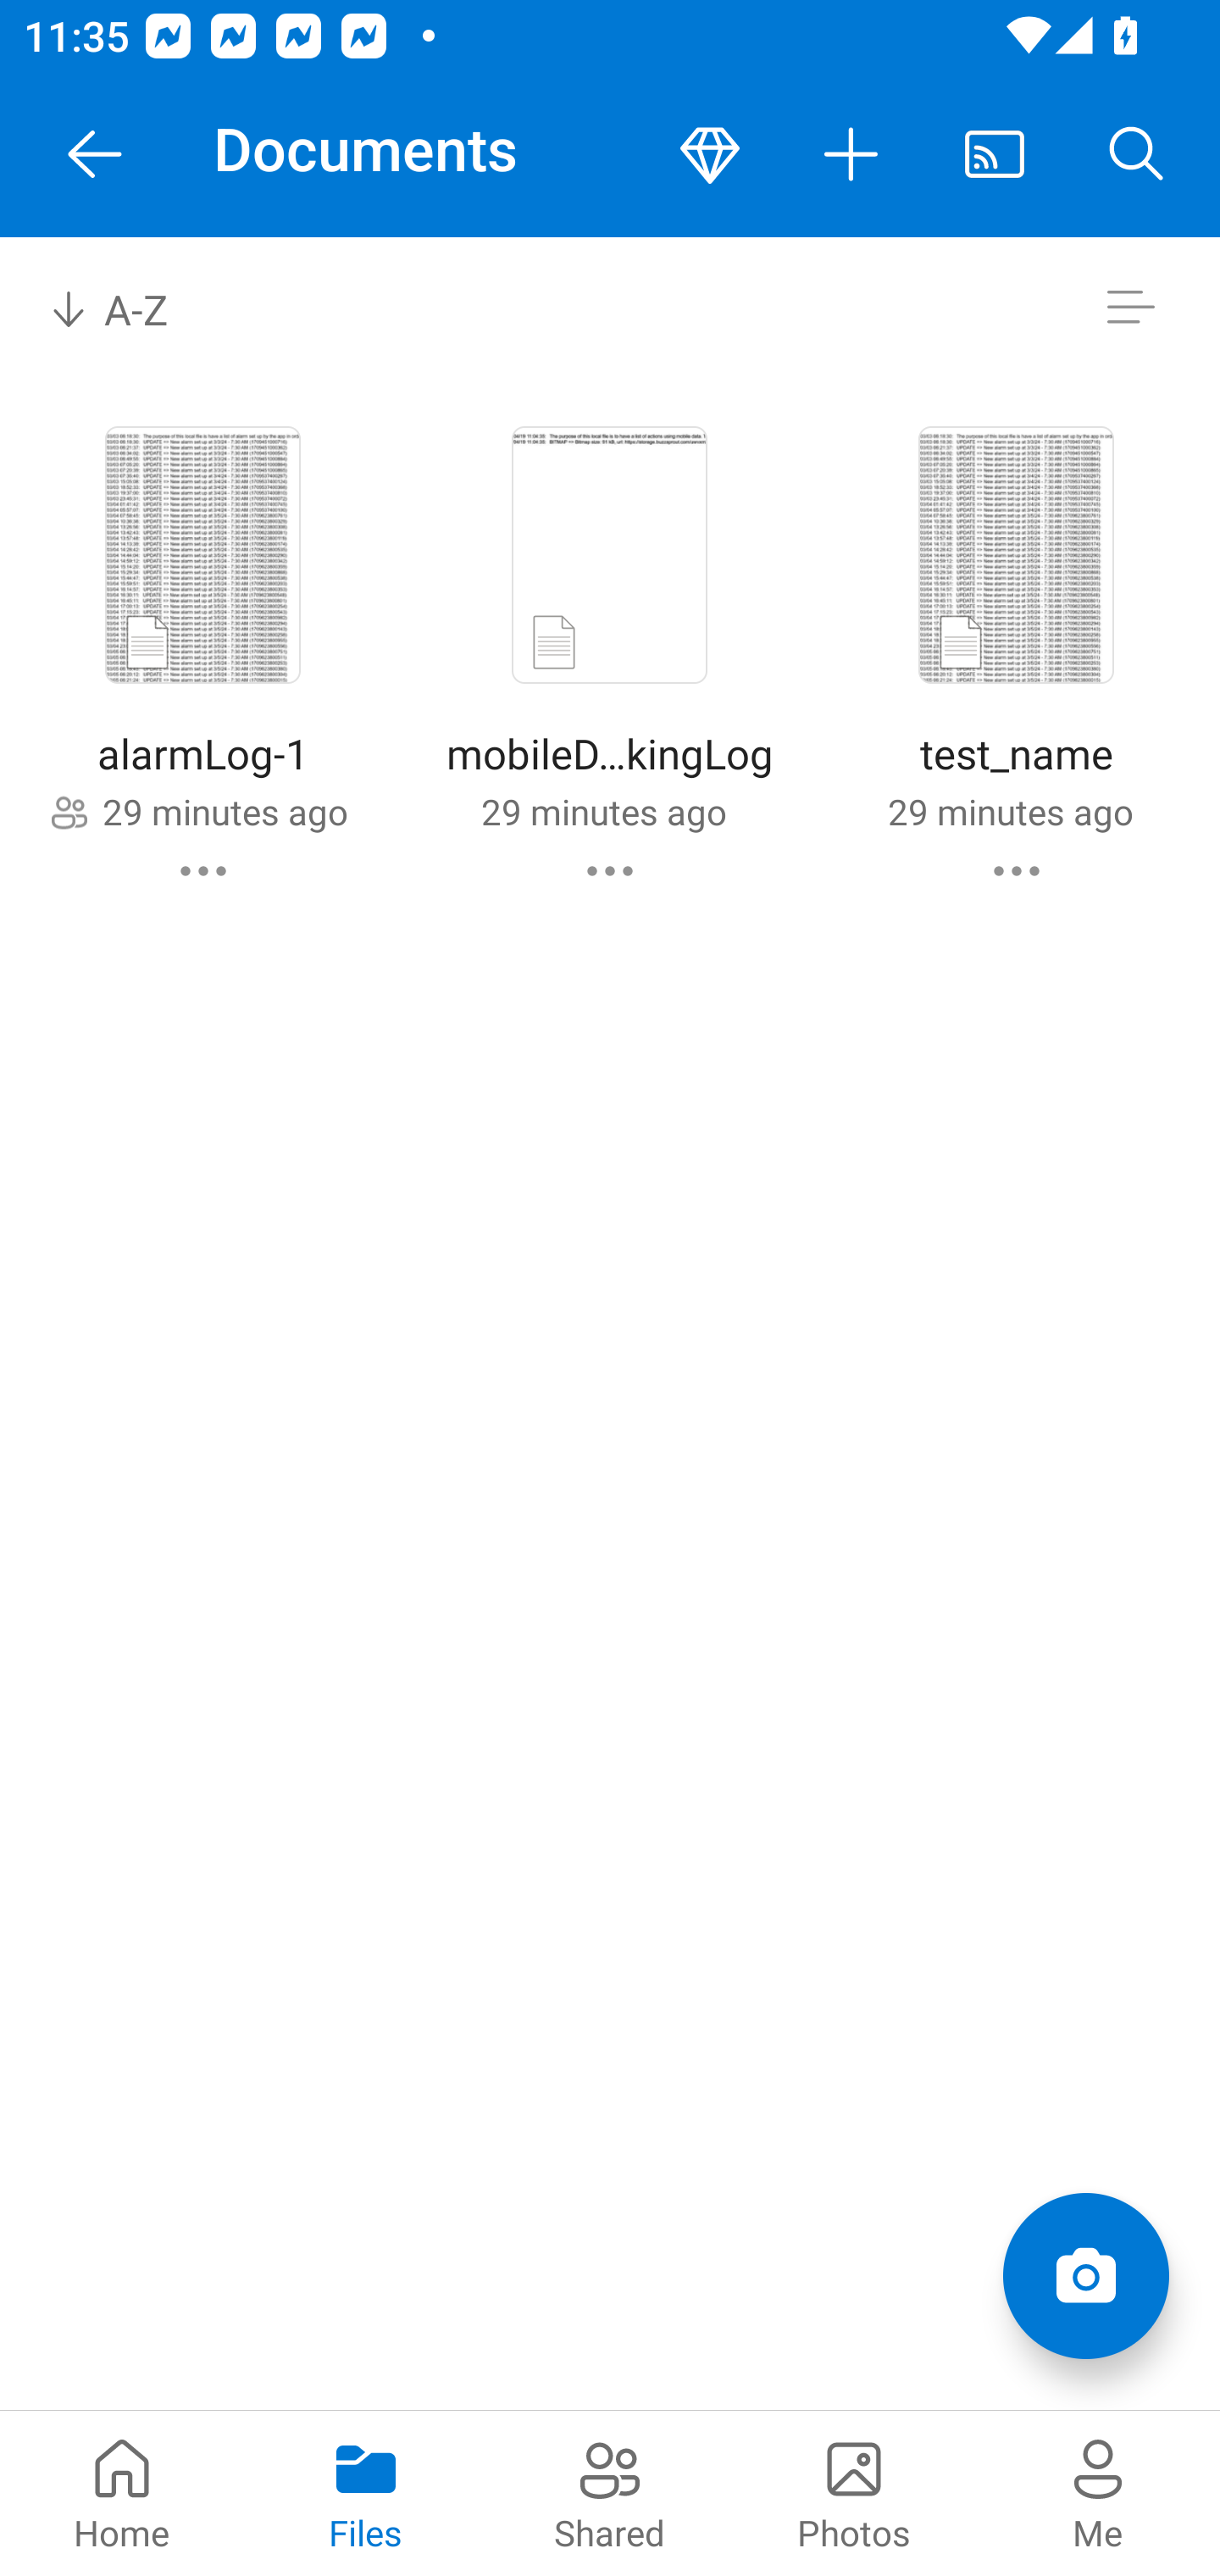 The image size is (1220, 2576). Describe the element at coordinates (1130, 307) in the screenshot. I see `Switch to list view` at that location.